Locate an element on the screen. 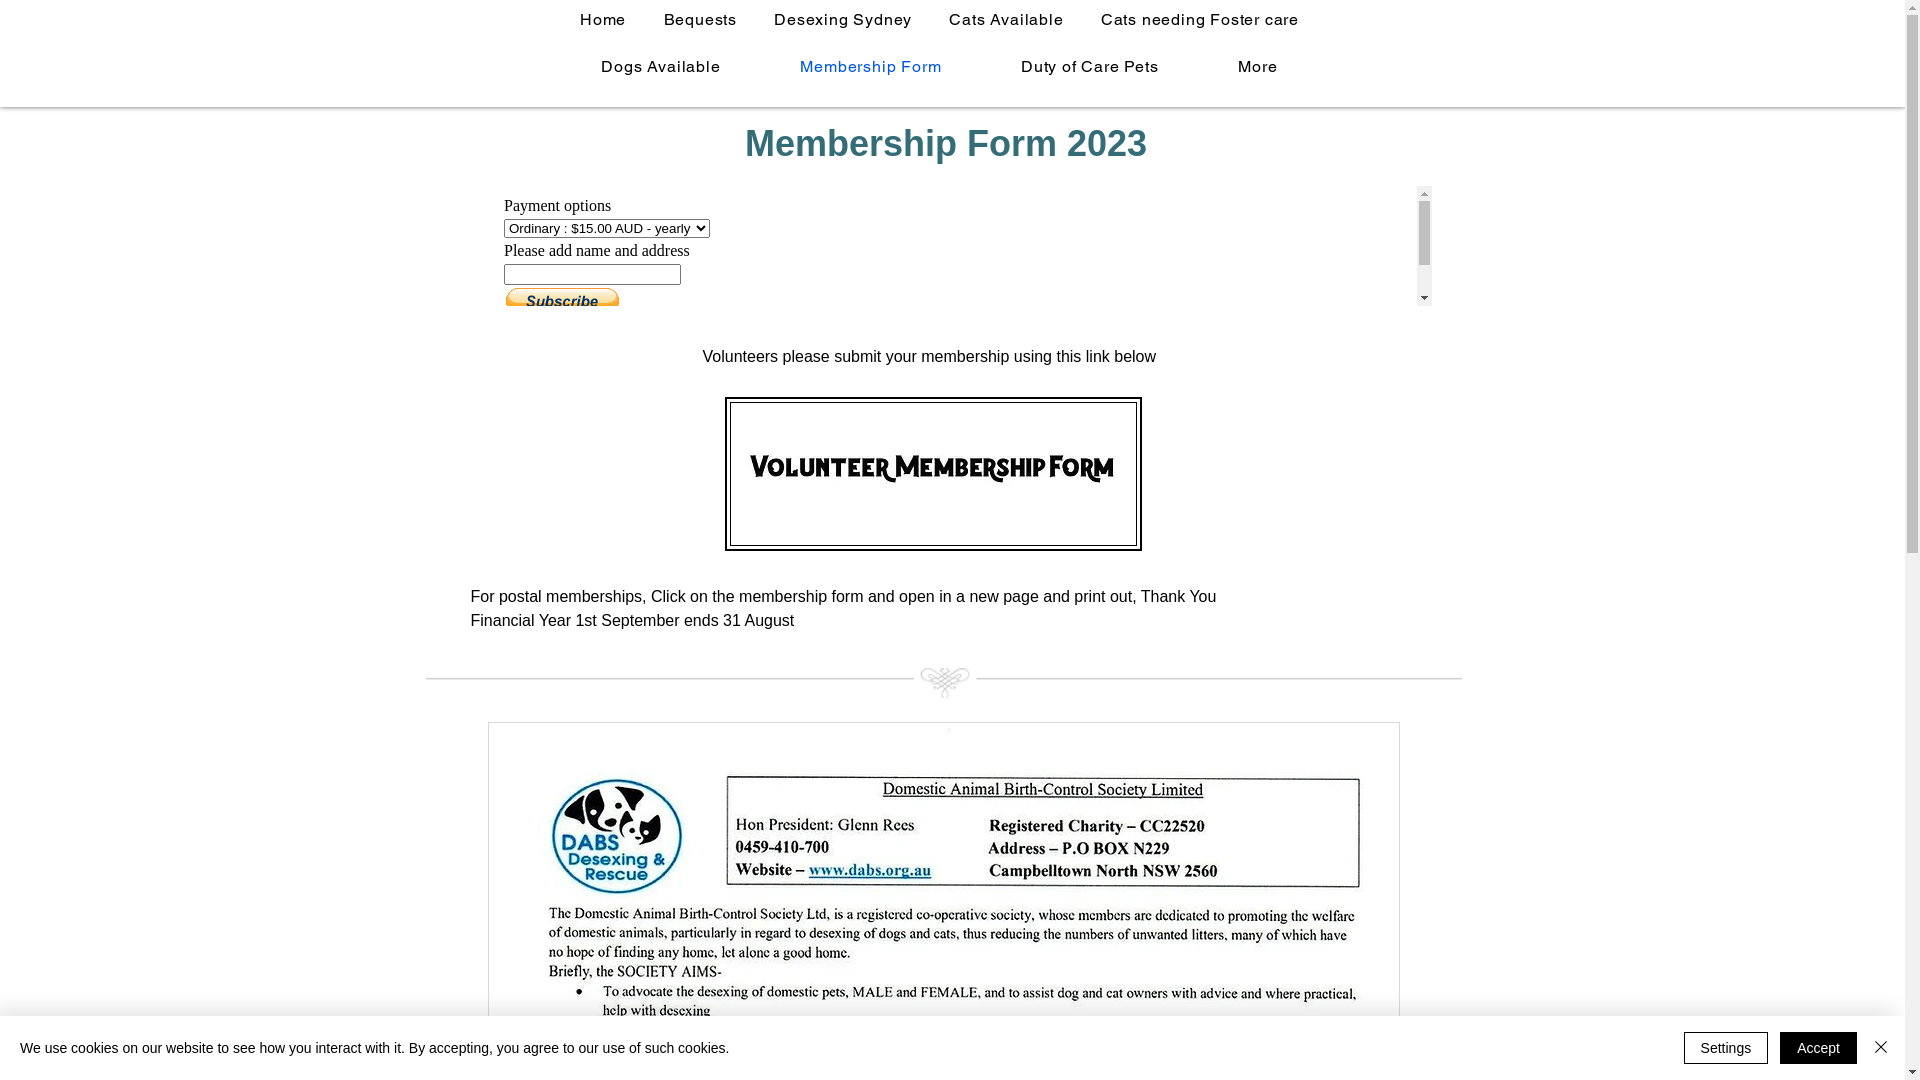 Image resolution: width=1920 pixels, height=1080 pixels. Accept is located at coordinates (1818, 1048).